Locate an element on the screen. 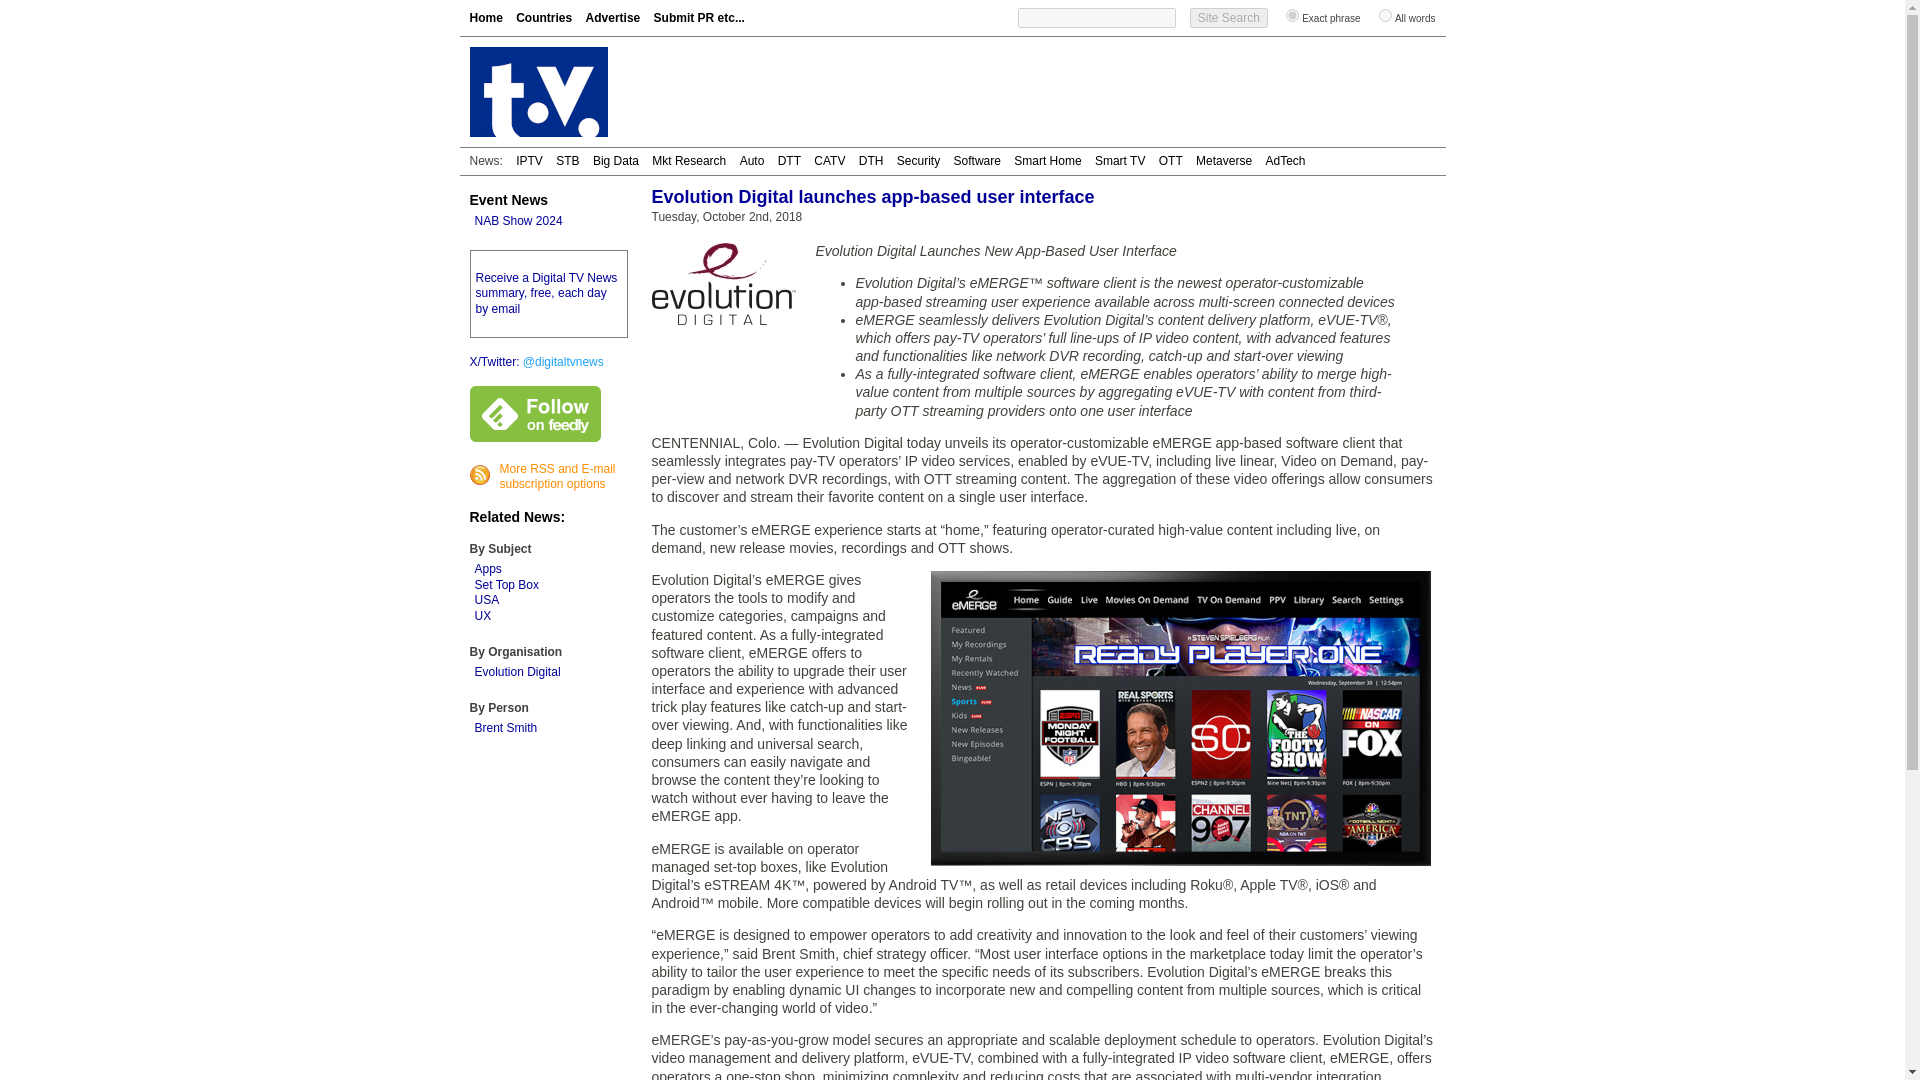  Smart Home is located at coordinates (1046, 161).